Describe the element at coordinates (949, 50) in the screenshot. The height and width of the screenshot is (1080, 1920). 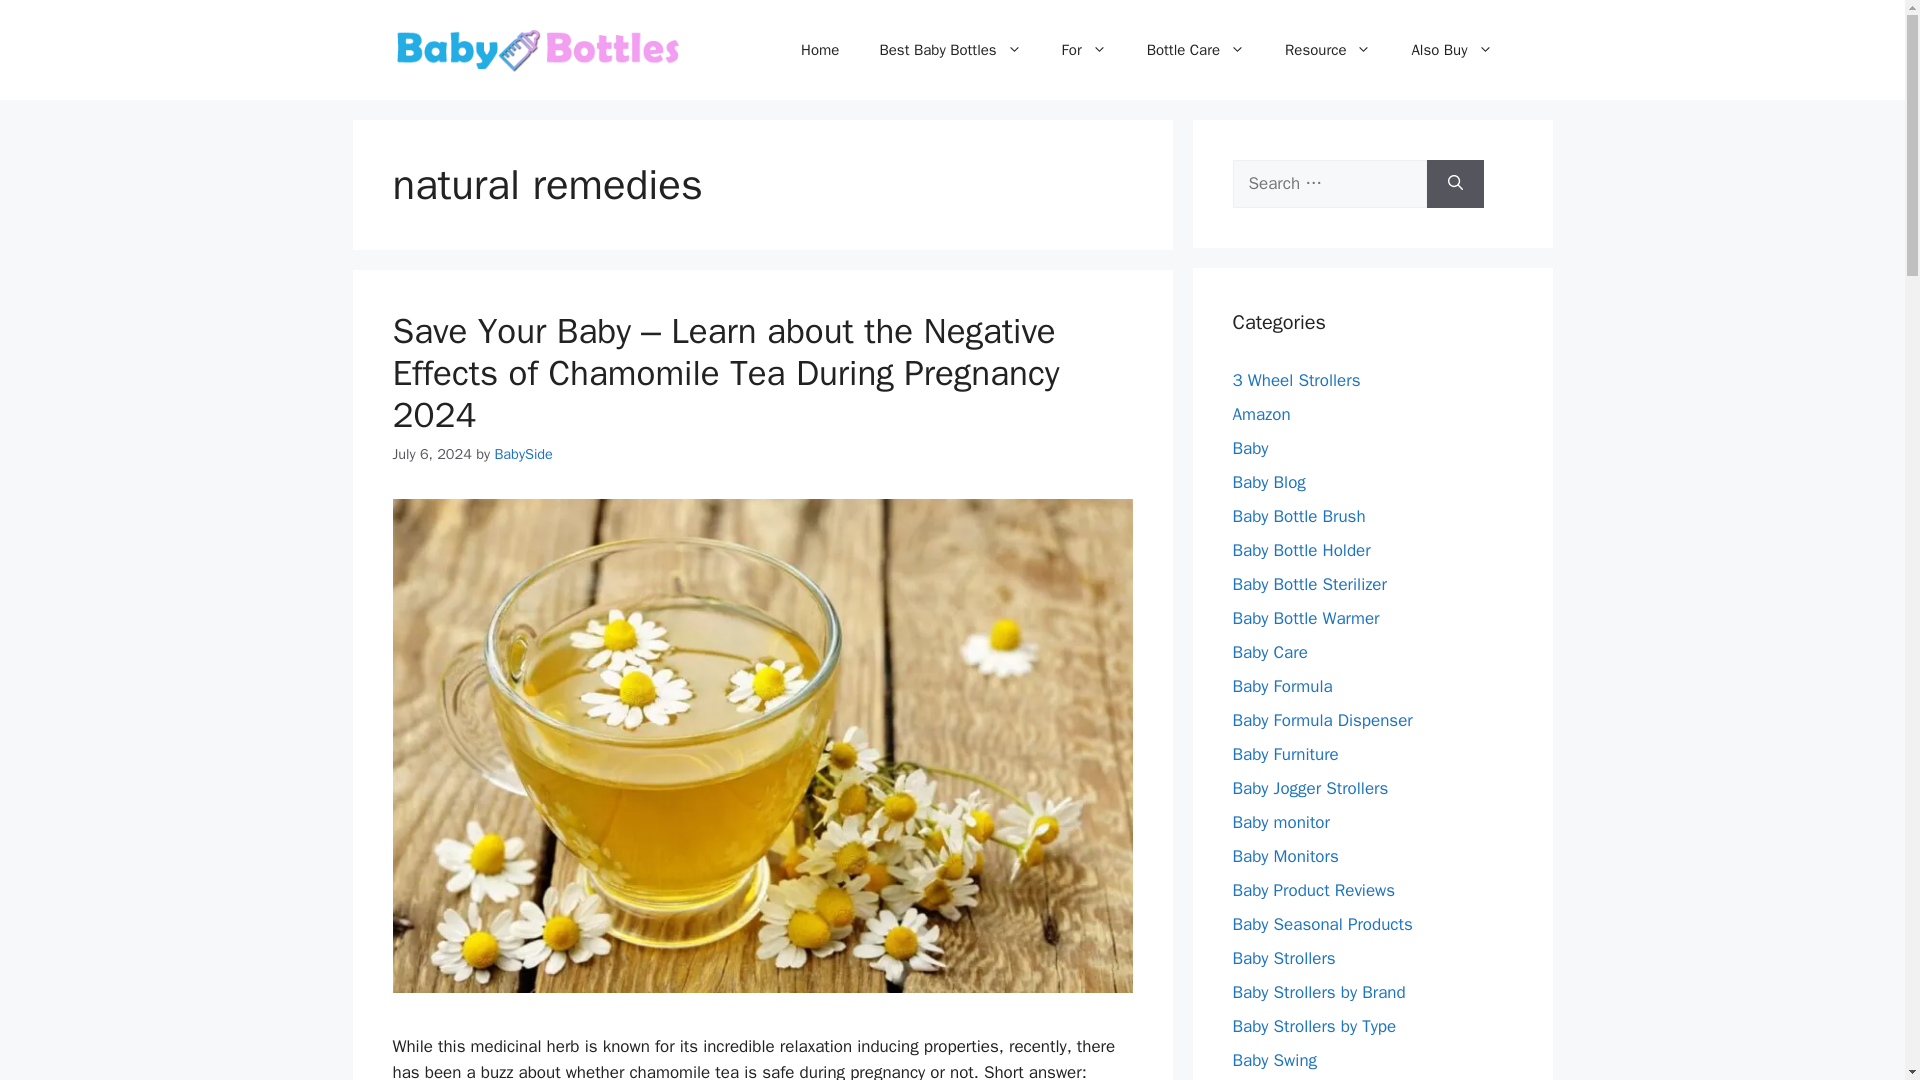
I see `Best Baby Bottles` at that location.